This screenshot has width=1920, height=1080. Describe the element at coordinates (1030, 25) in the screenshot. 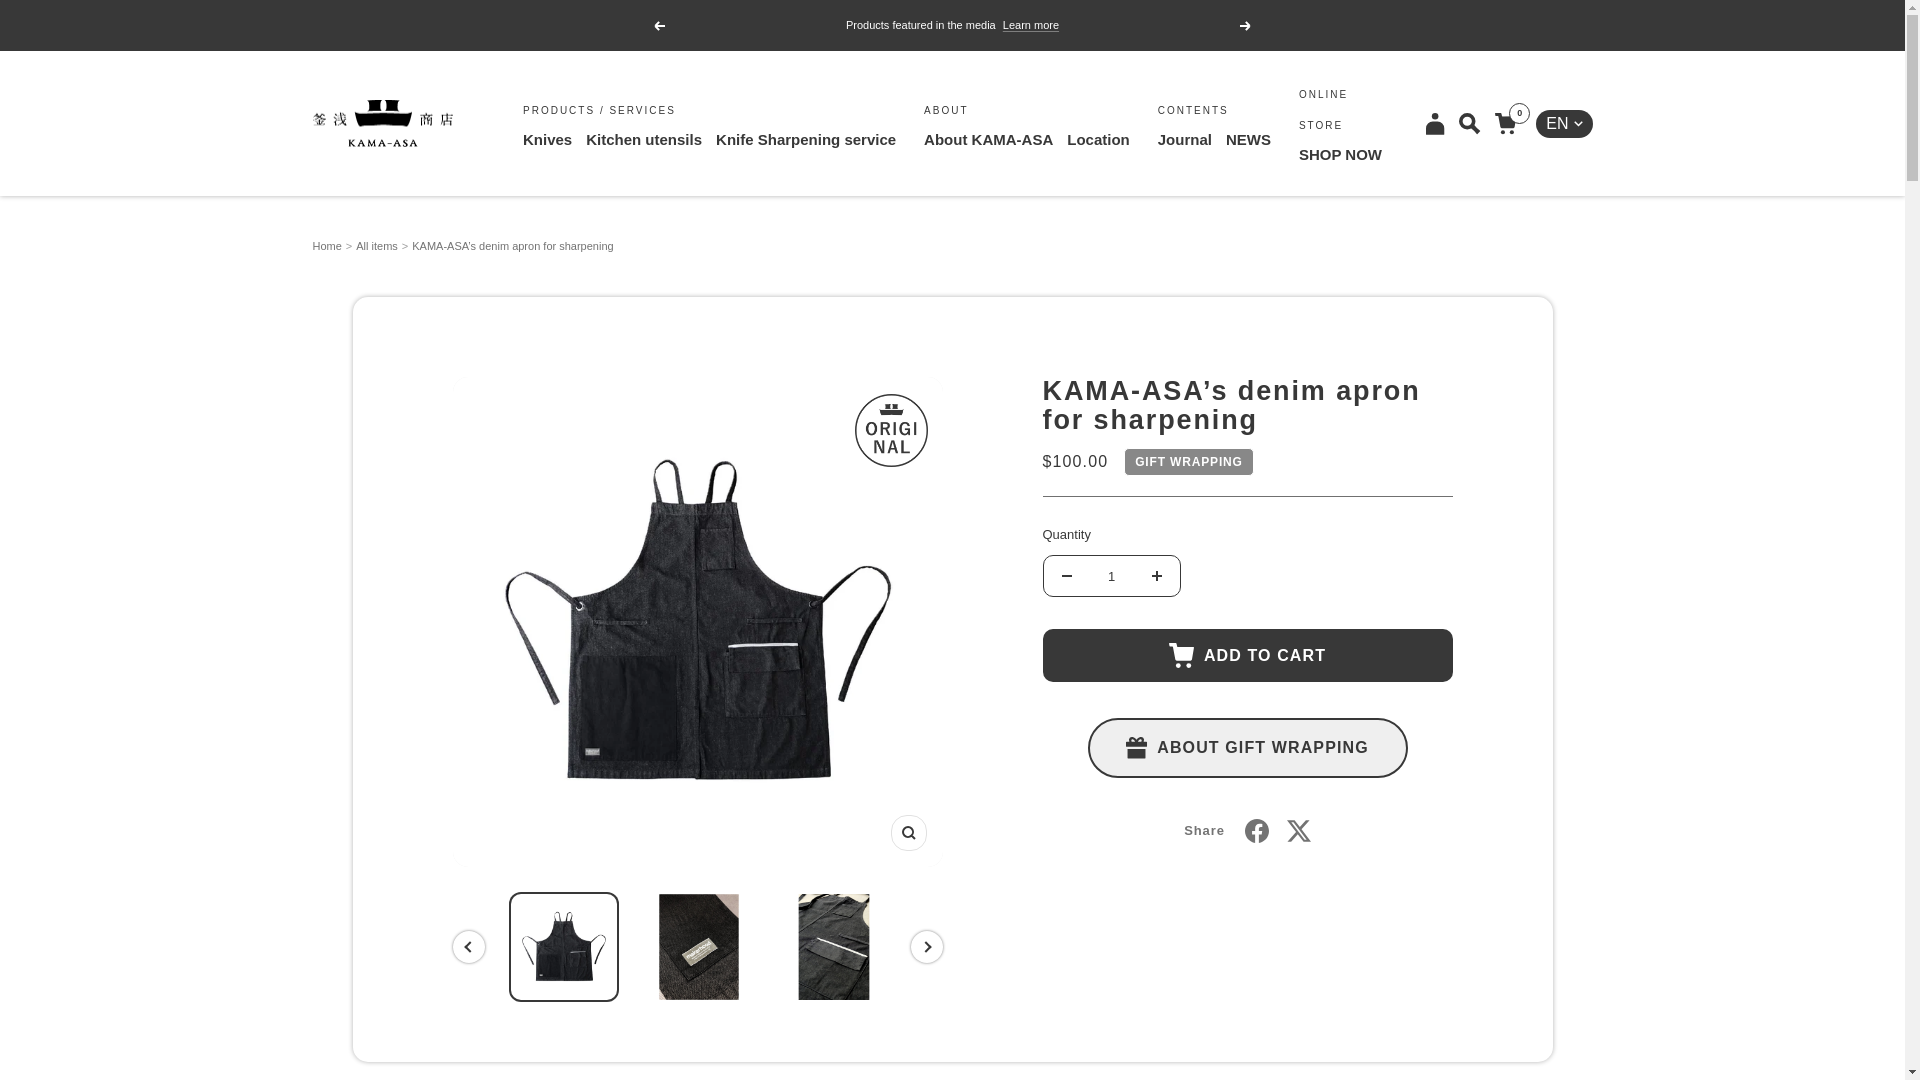

I see `Learn more` at that location.